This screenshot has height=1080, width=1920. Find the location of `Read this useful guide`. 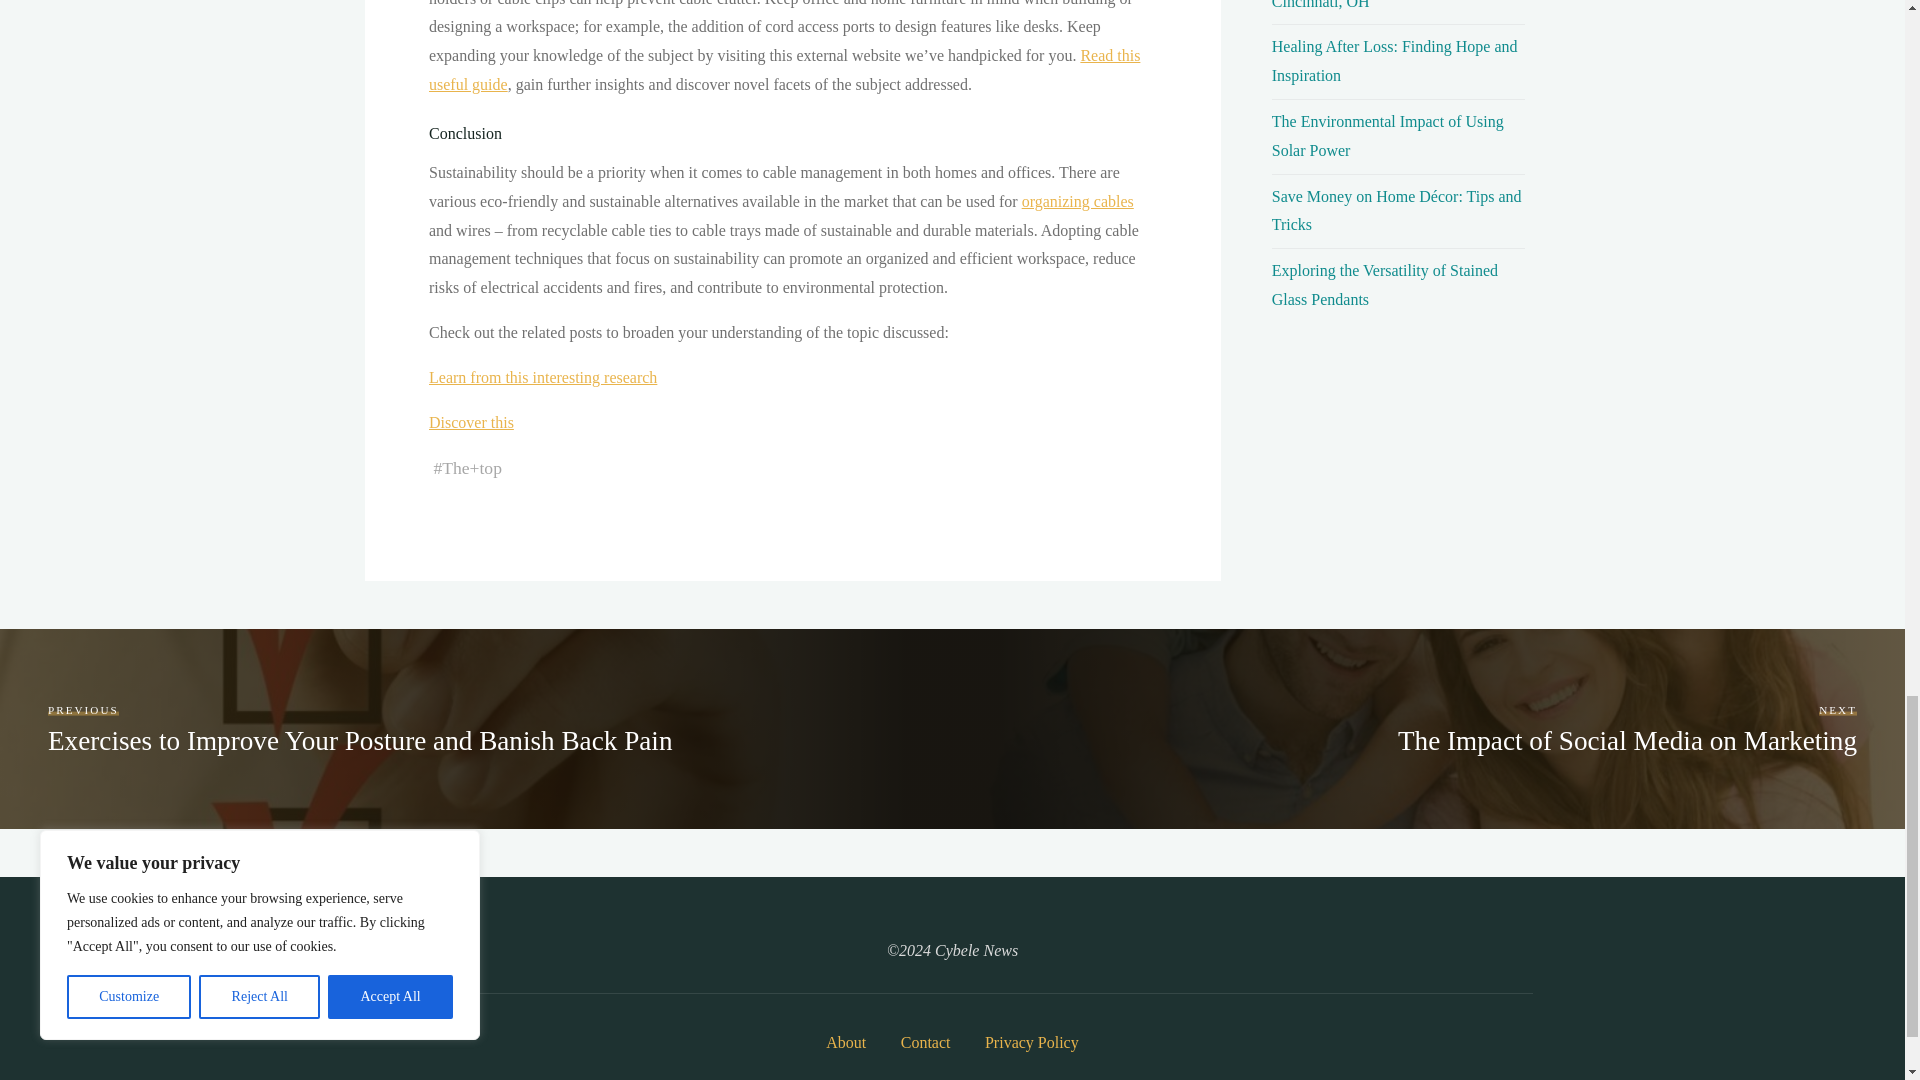

Read this useful guide is located at coordinates (783, 70).